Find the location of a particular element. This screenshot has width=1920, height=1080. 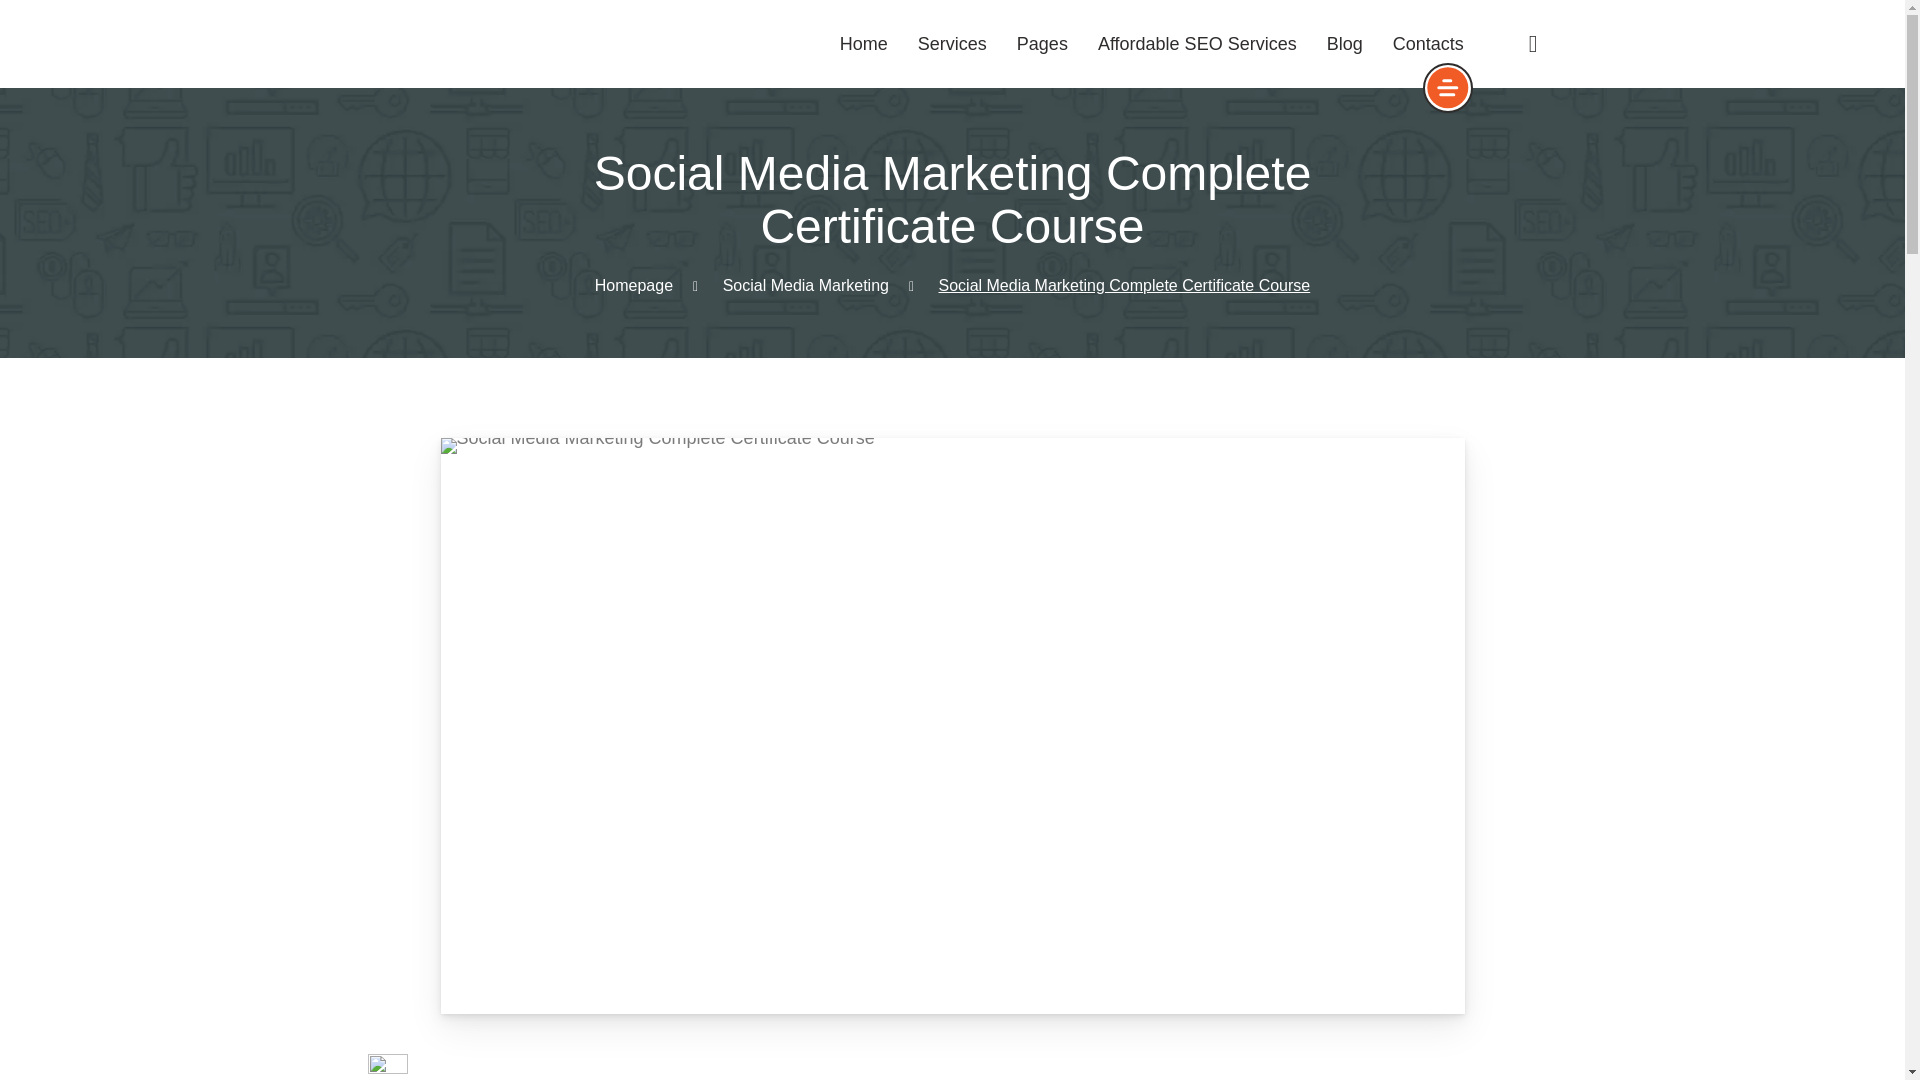

Homepage is located at coordinates (634, 284).